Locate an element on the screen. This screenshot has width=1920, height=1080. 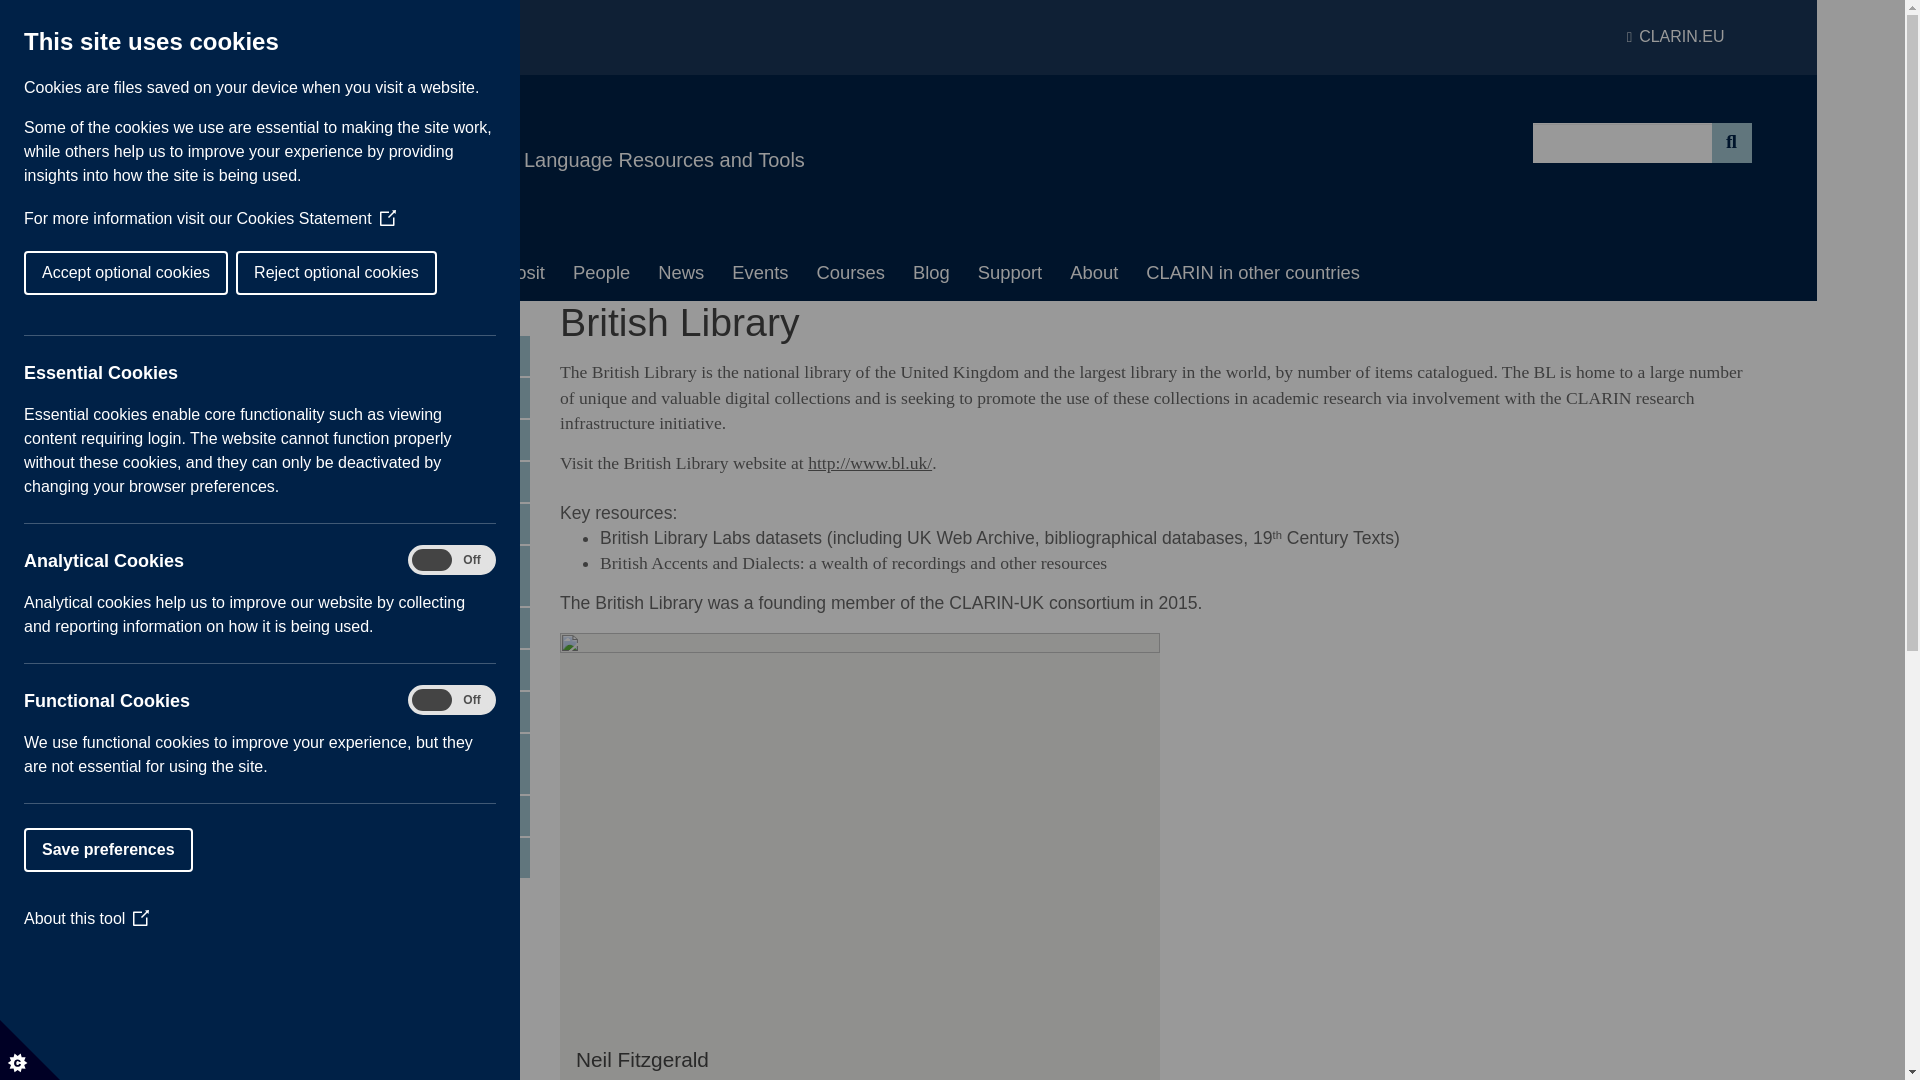
Search is located at coordinates (1732, 143).